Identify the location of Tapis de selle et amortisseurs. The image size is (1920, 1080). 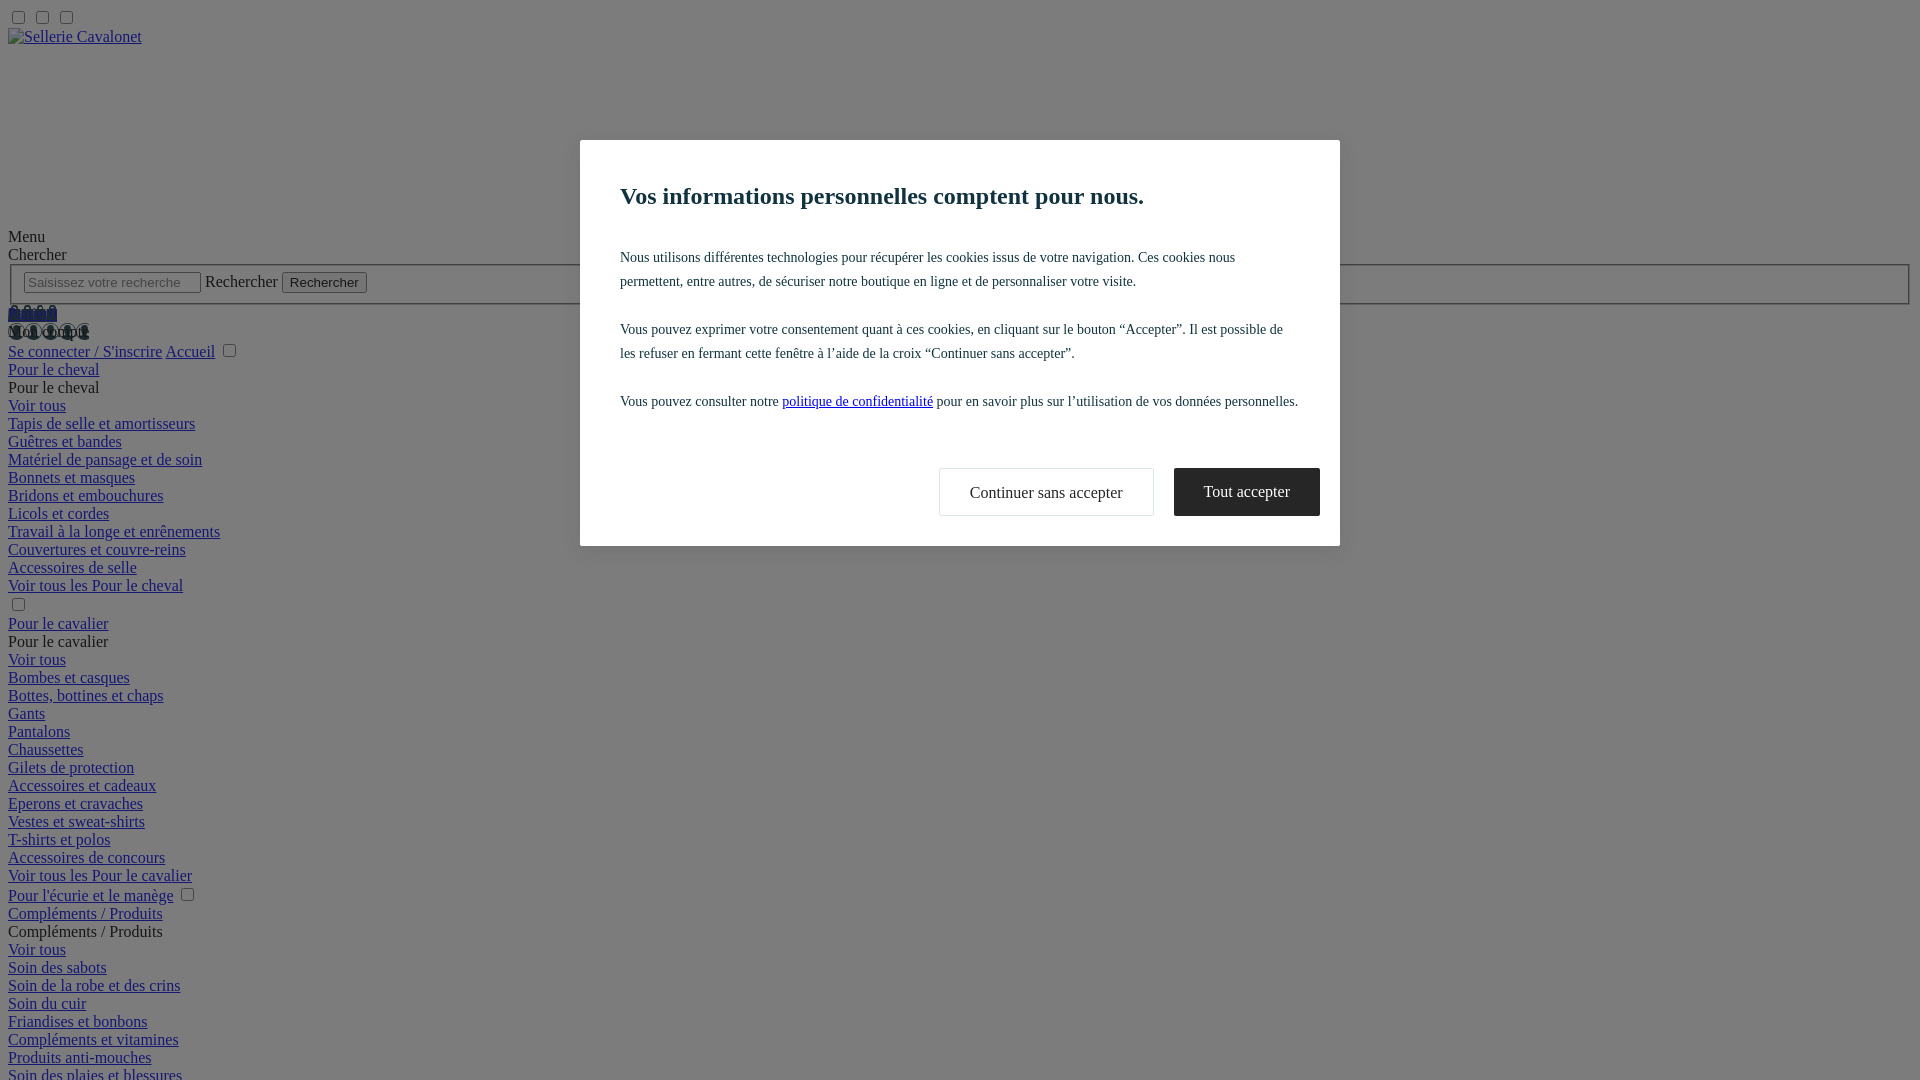
(102, 424).